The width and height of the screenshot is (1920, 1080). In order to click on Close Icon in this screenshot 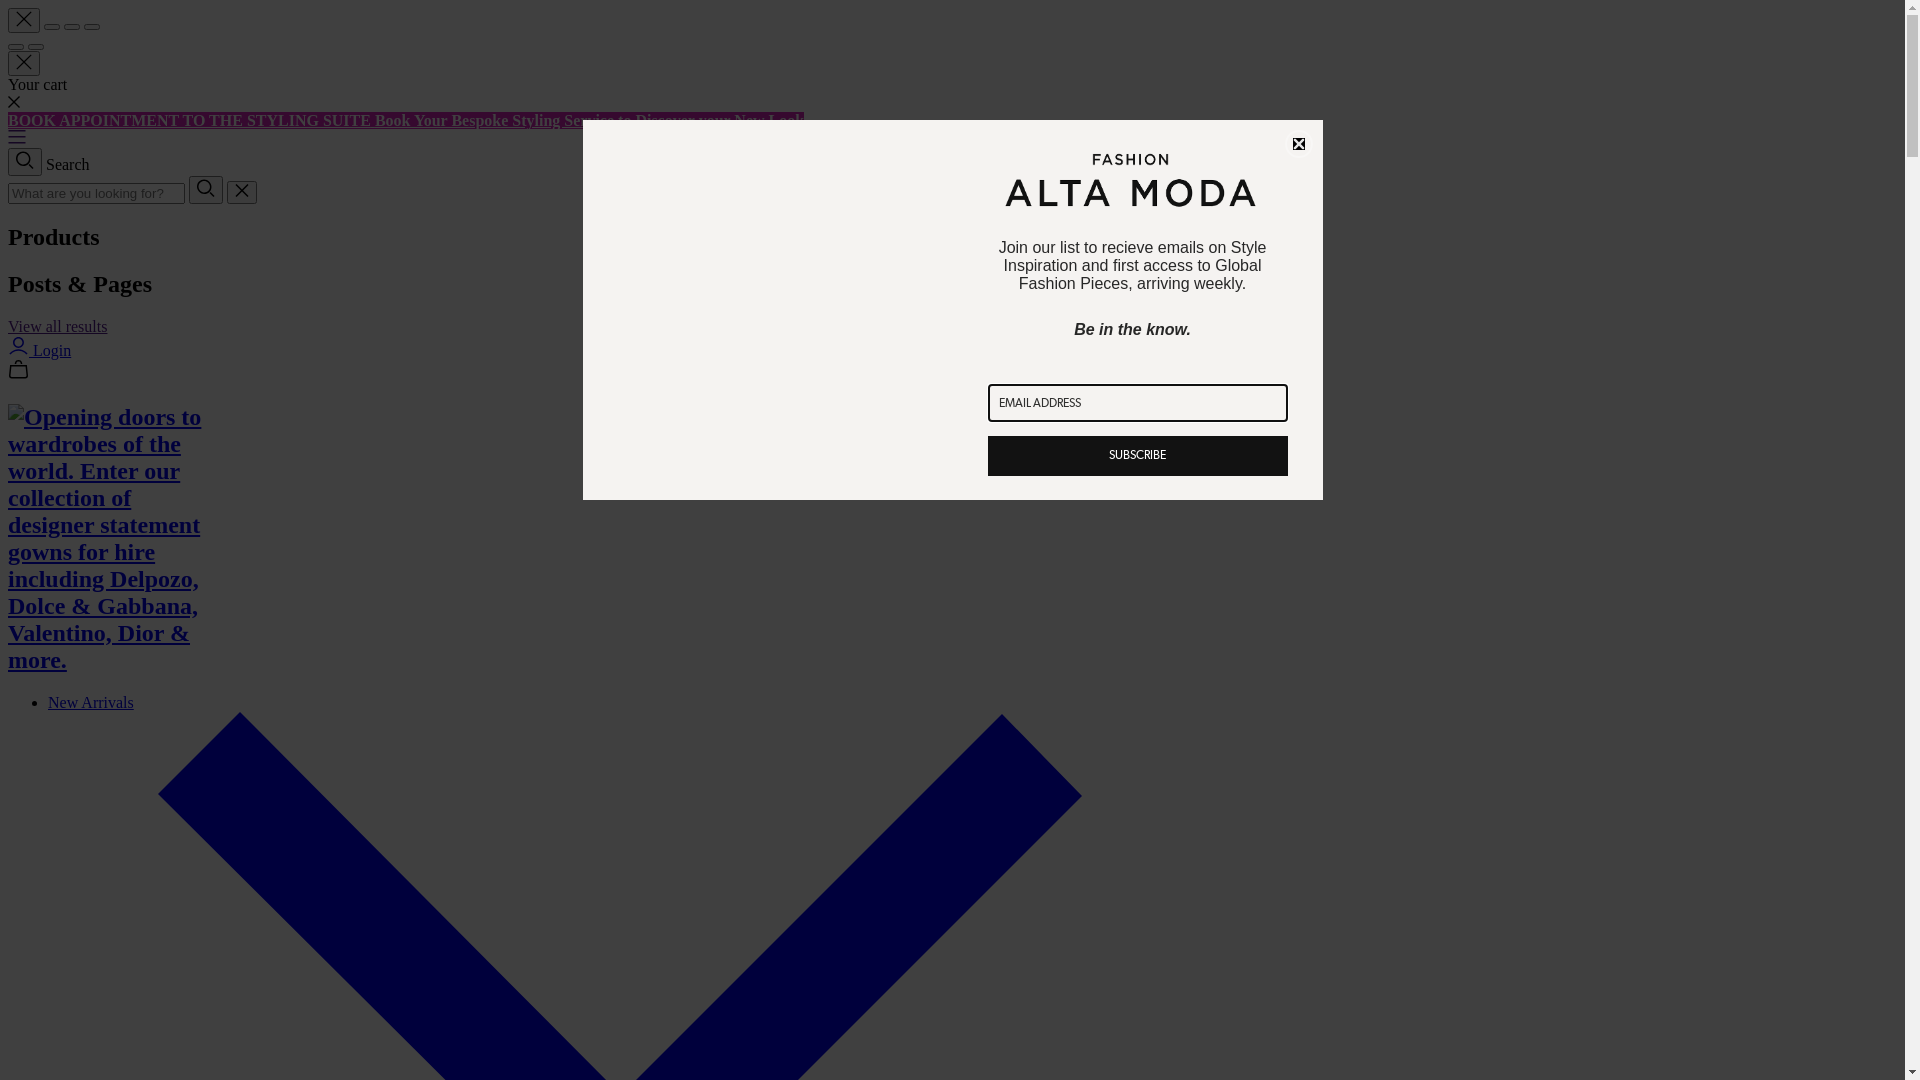, I will do `click(242, 192)`.